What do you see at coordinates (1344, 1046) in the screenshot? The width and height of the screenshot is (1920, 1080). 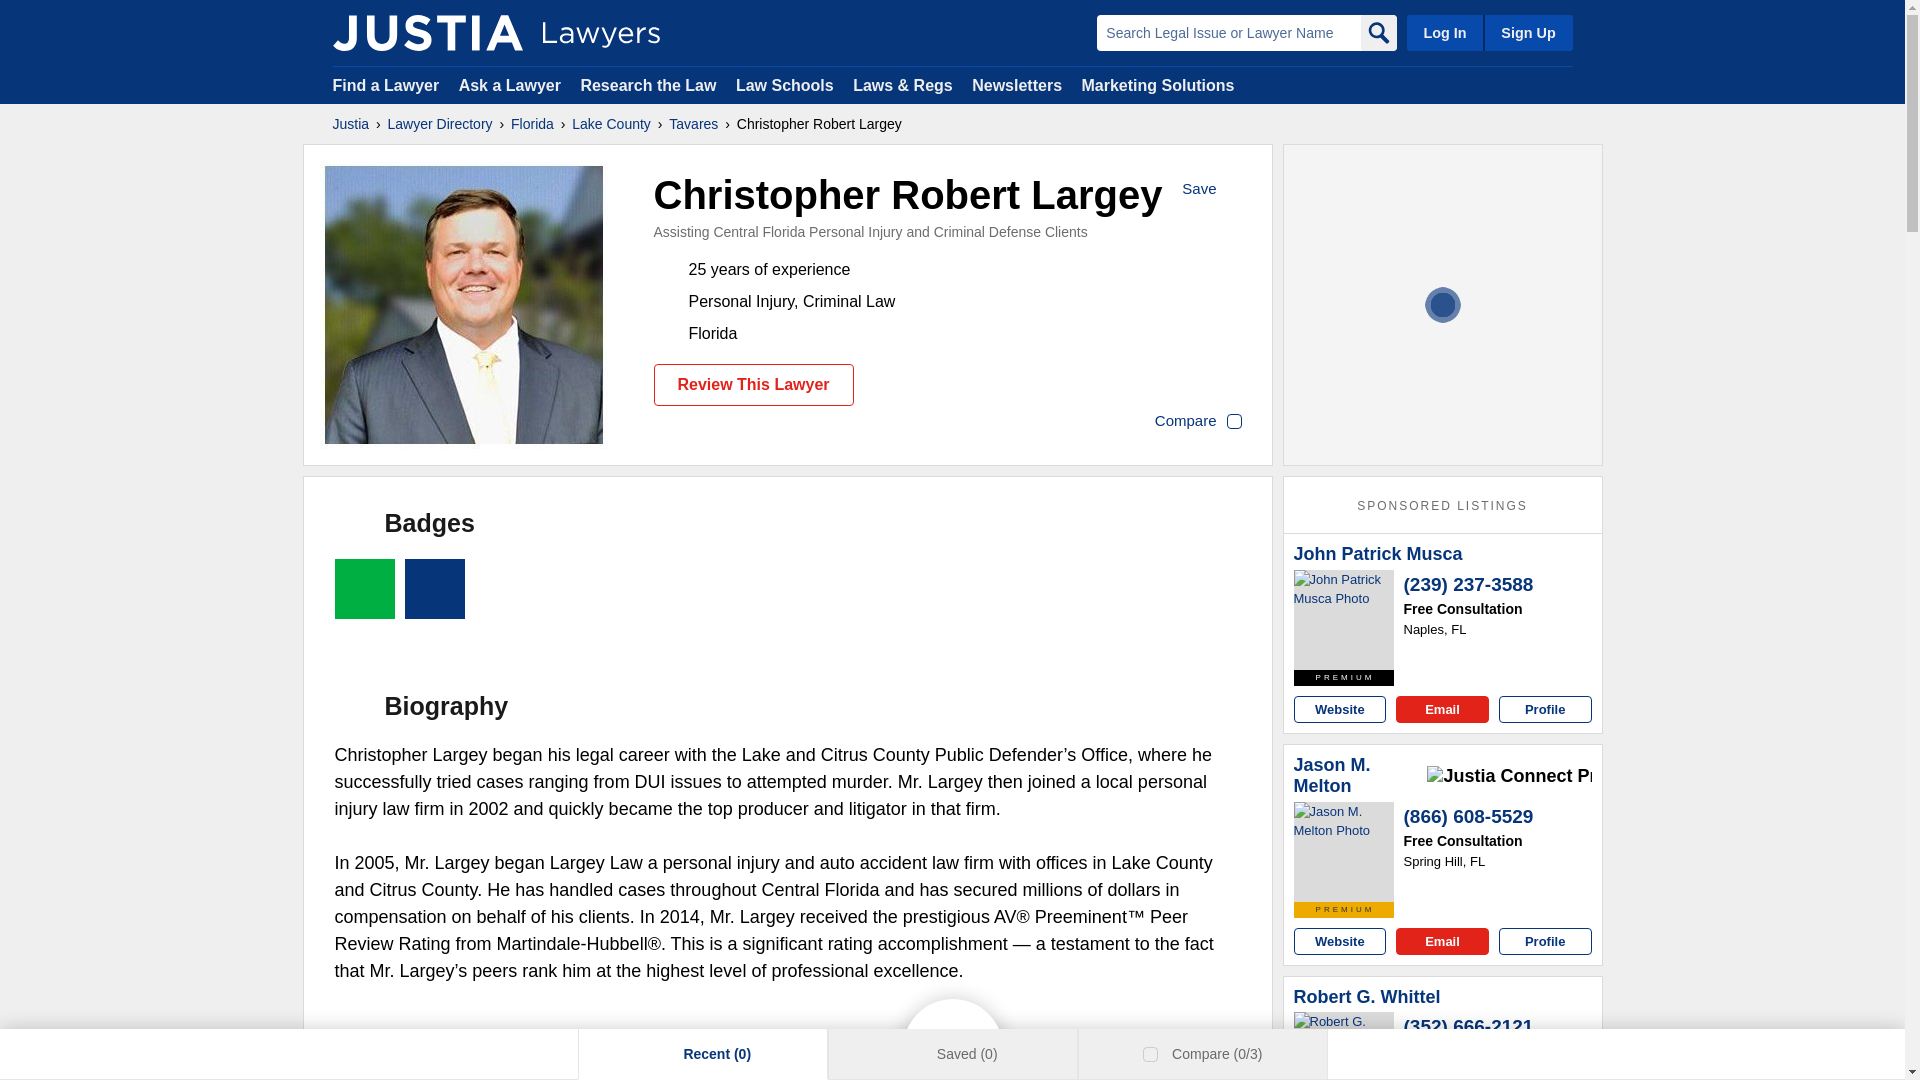 I see `Robert G. Whittel` at bounding box center [1344, 1046].